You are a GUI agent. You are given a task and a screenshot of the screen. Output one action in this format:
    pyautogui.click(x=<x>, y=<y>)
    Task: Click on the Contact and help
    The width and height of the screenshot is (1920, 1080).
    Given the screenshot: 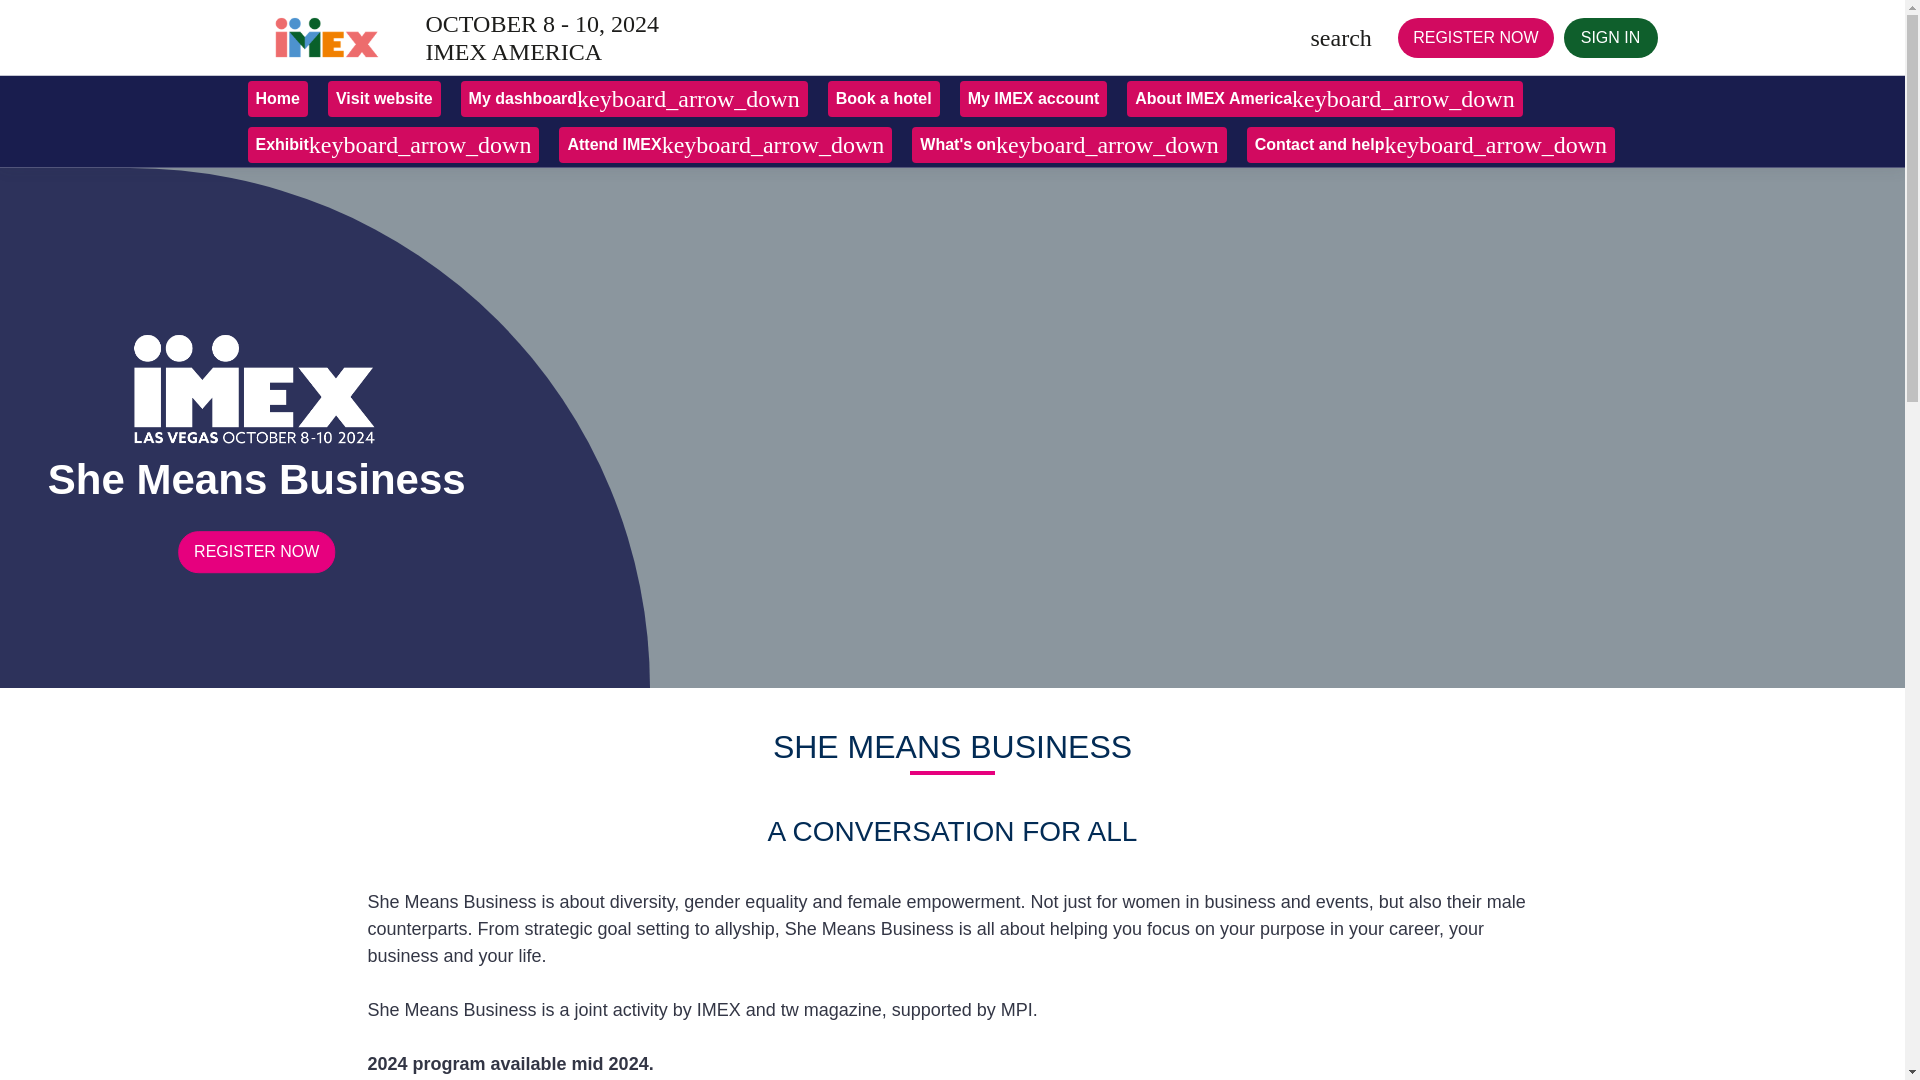 What is the action you would take?
    pyautogui.click(x=1430, y=145)
    